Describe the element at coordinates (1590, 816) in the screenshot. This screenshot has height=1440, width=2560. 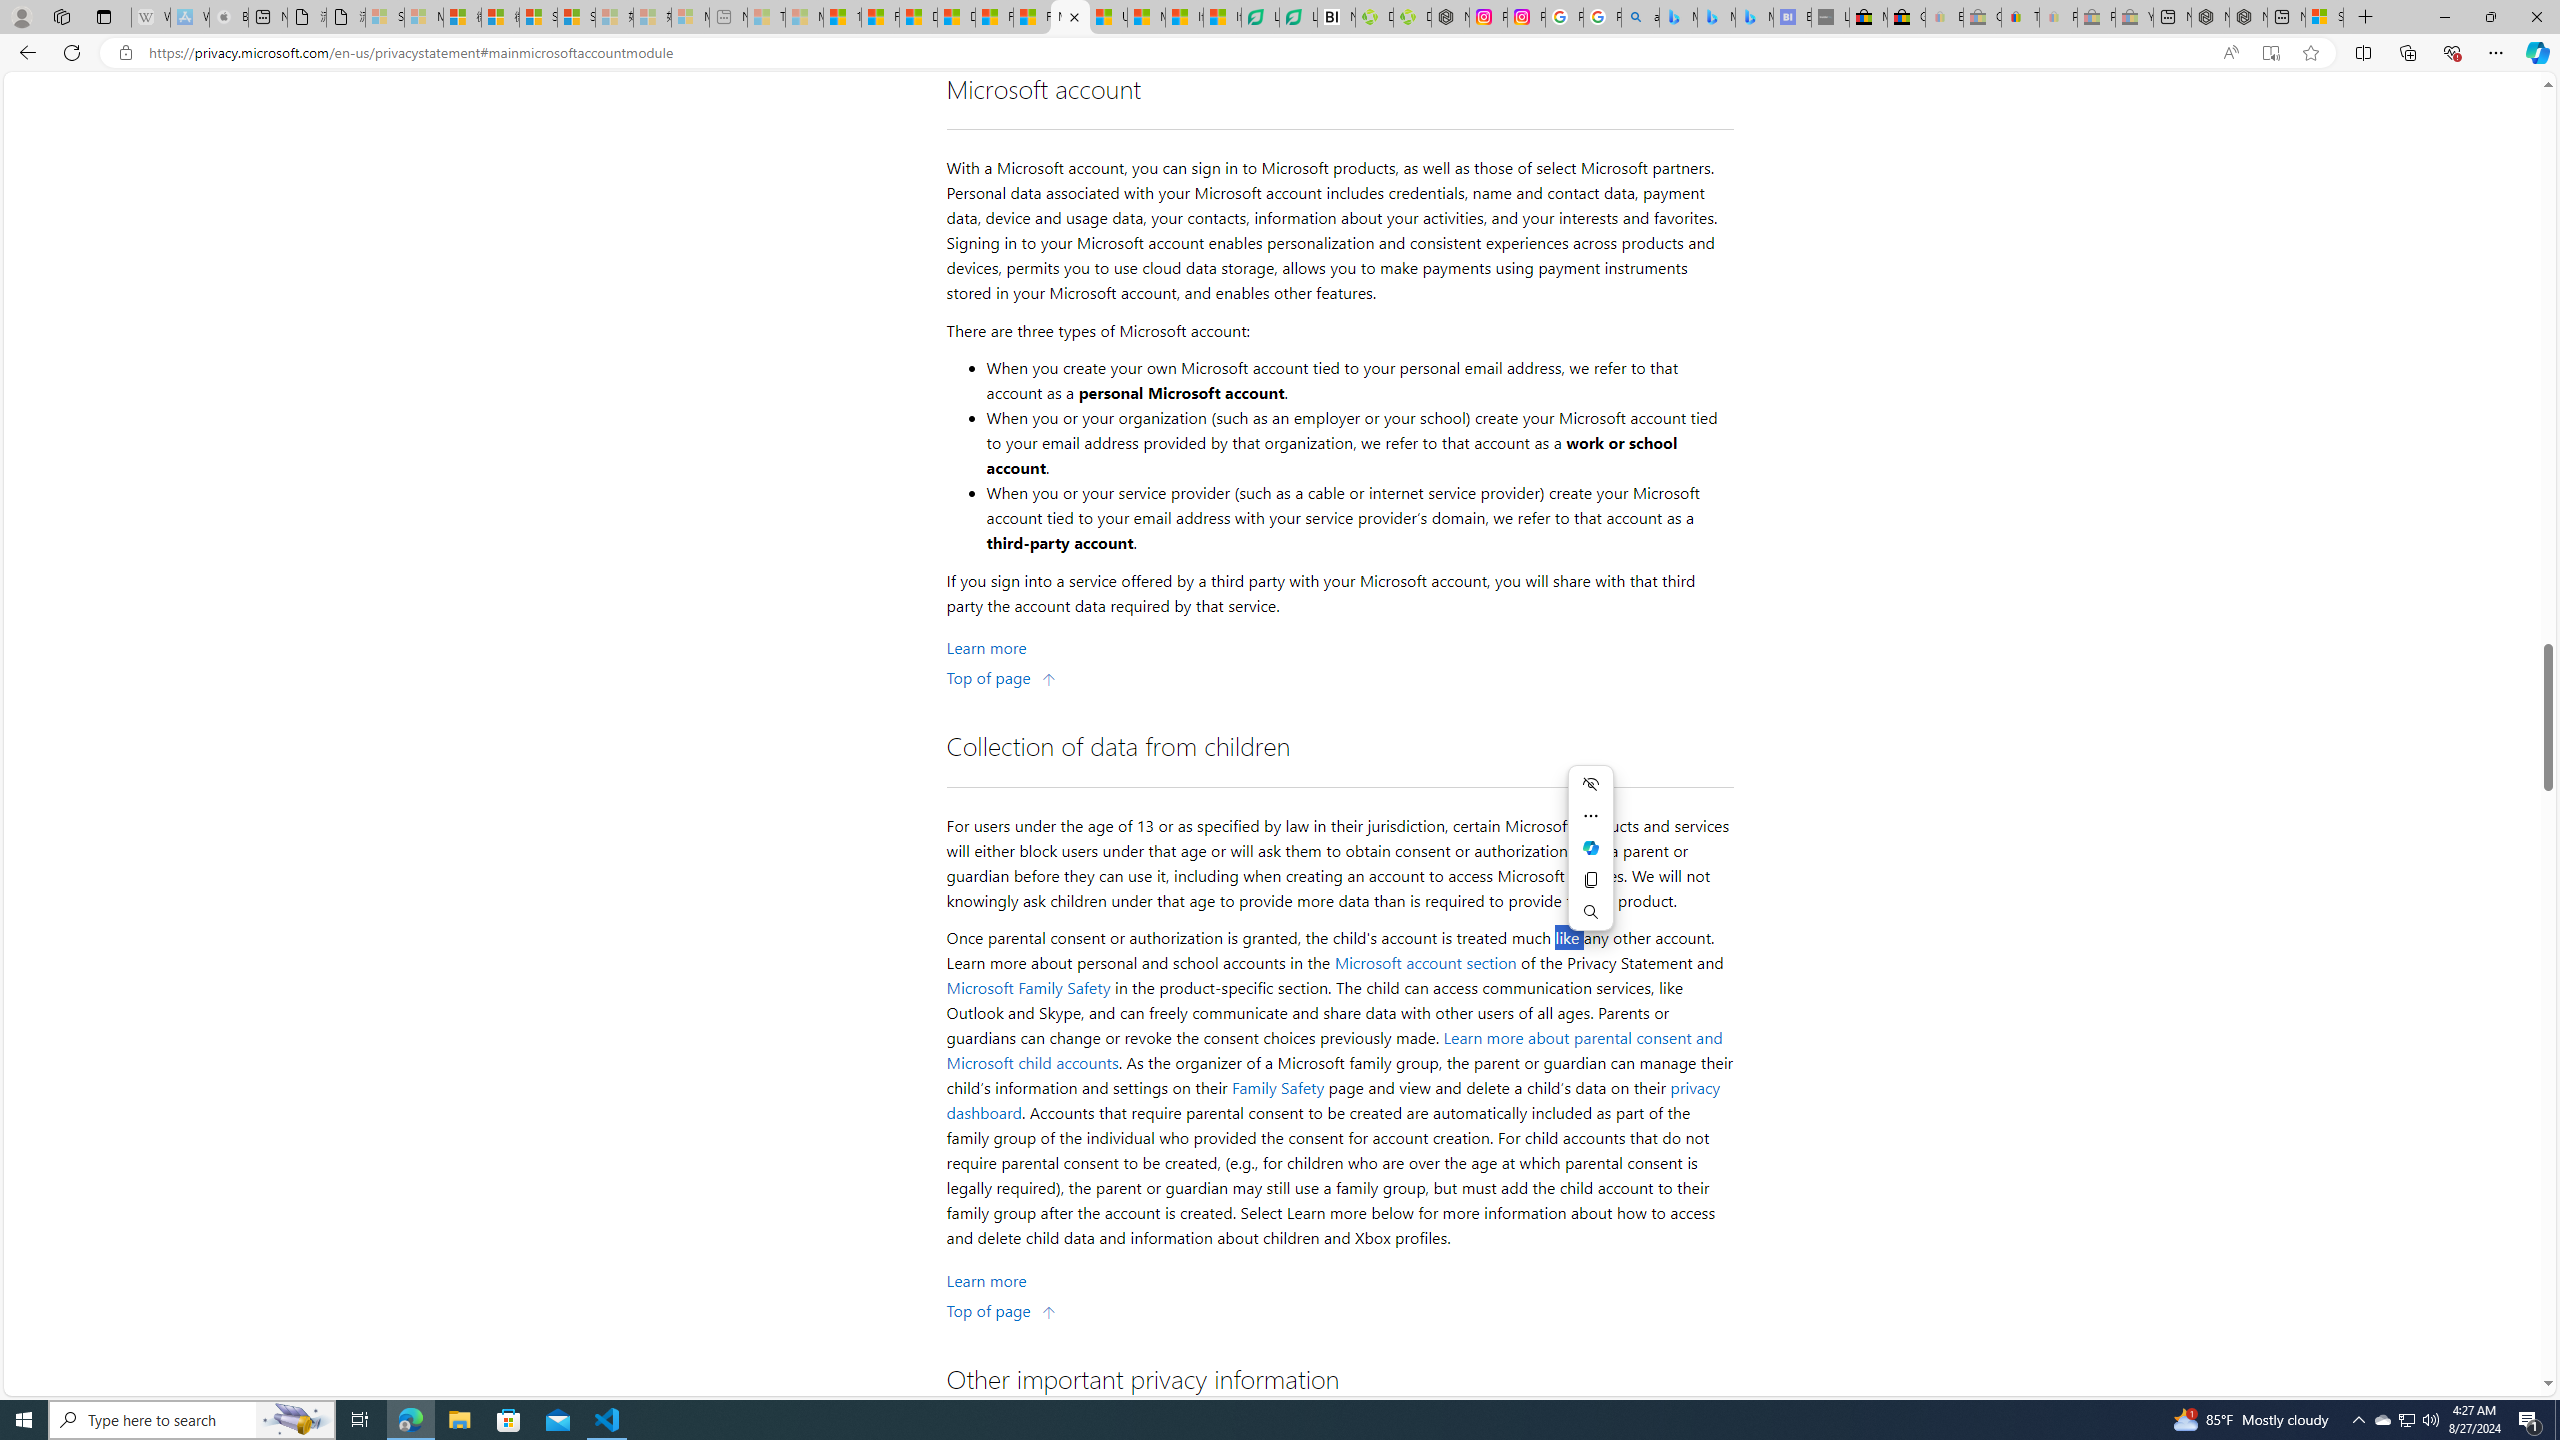
I see `More actions` at that location.